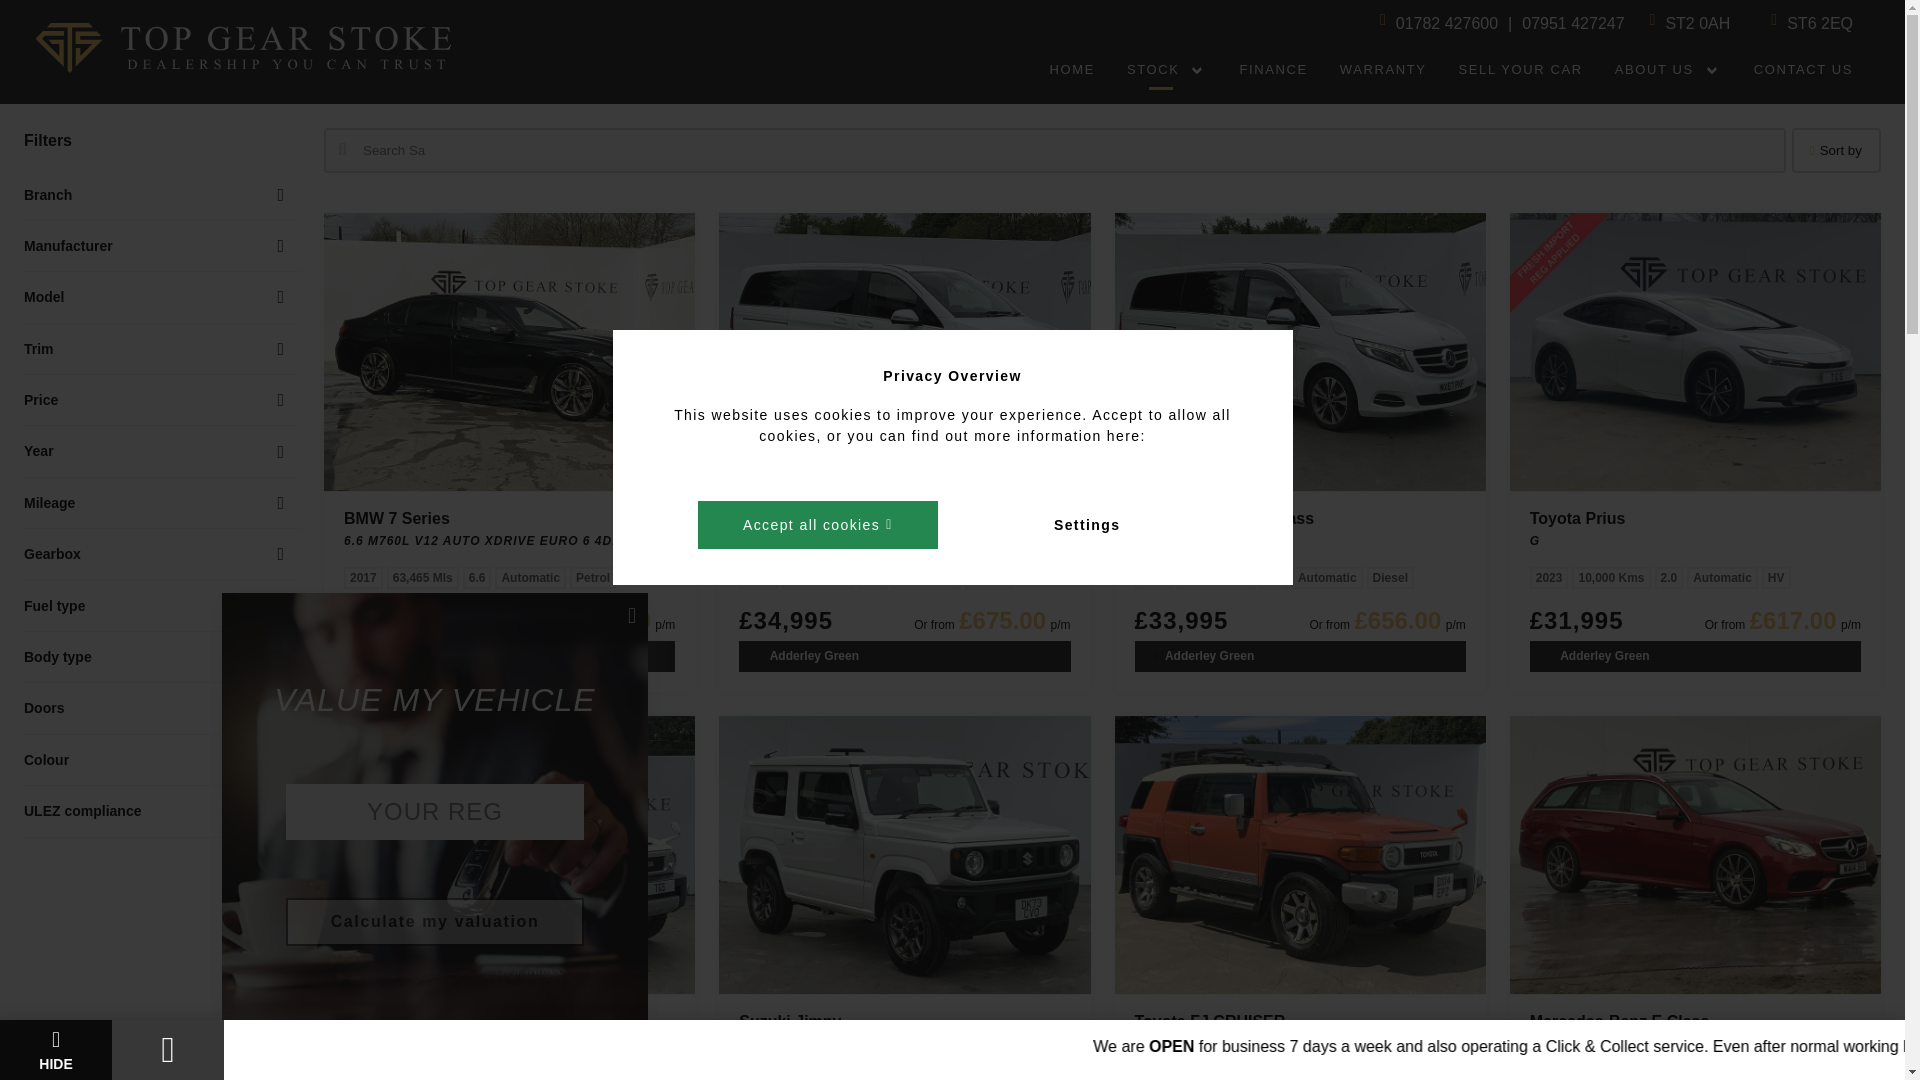  Describe the element at coordinates (1802, 70) in the screenshot. I see `Contact Us` at that location.